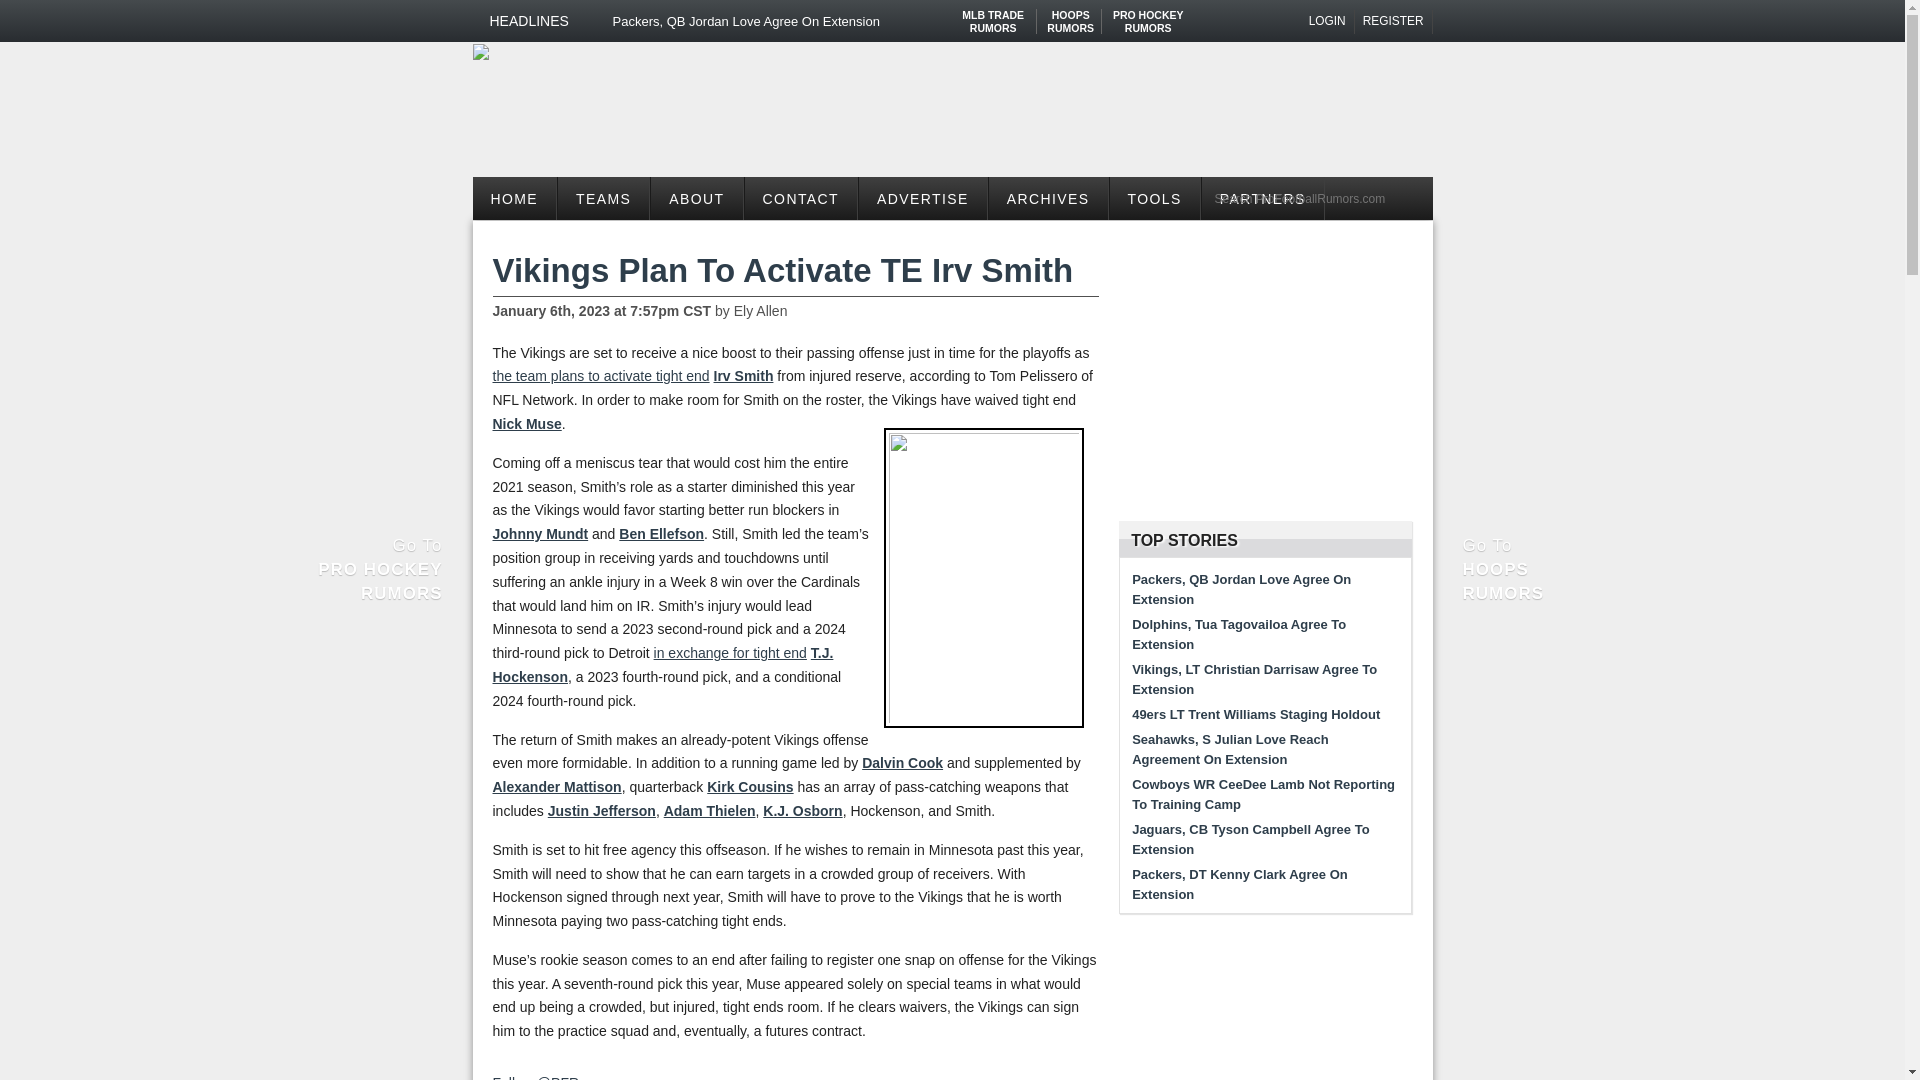  I want to click on Packers, QB Jordan Love Agree On Extension, so click(1328, 21).